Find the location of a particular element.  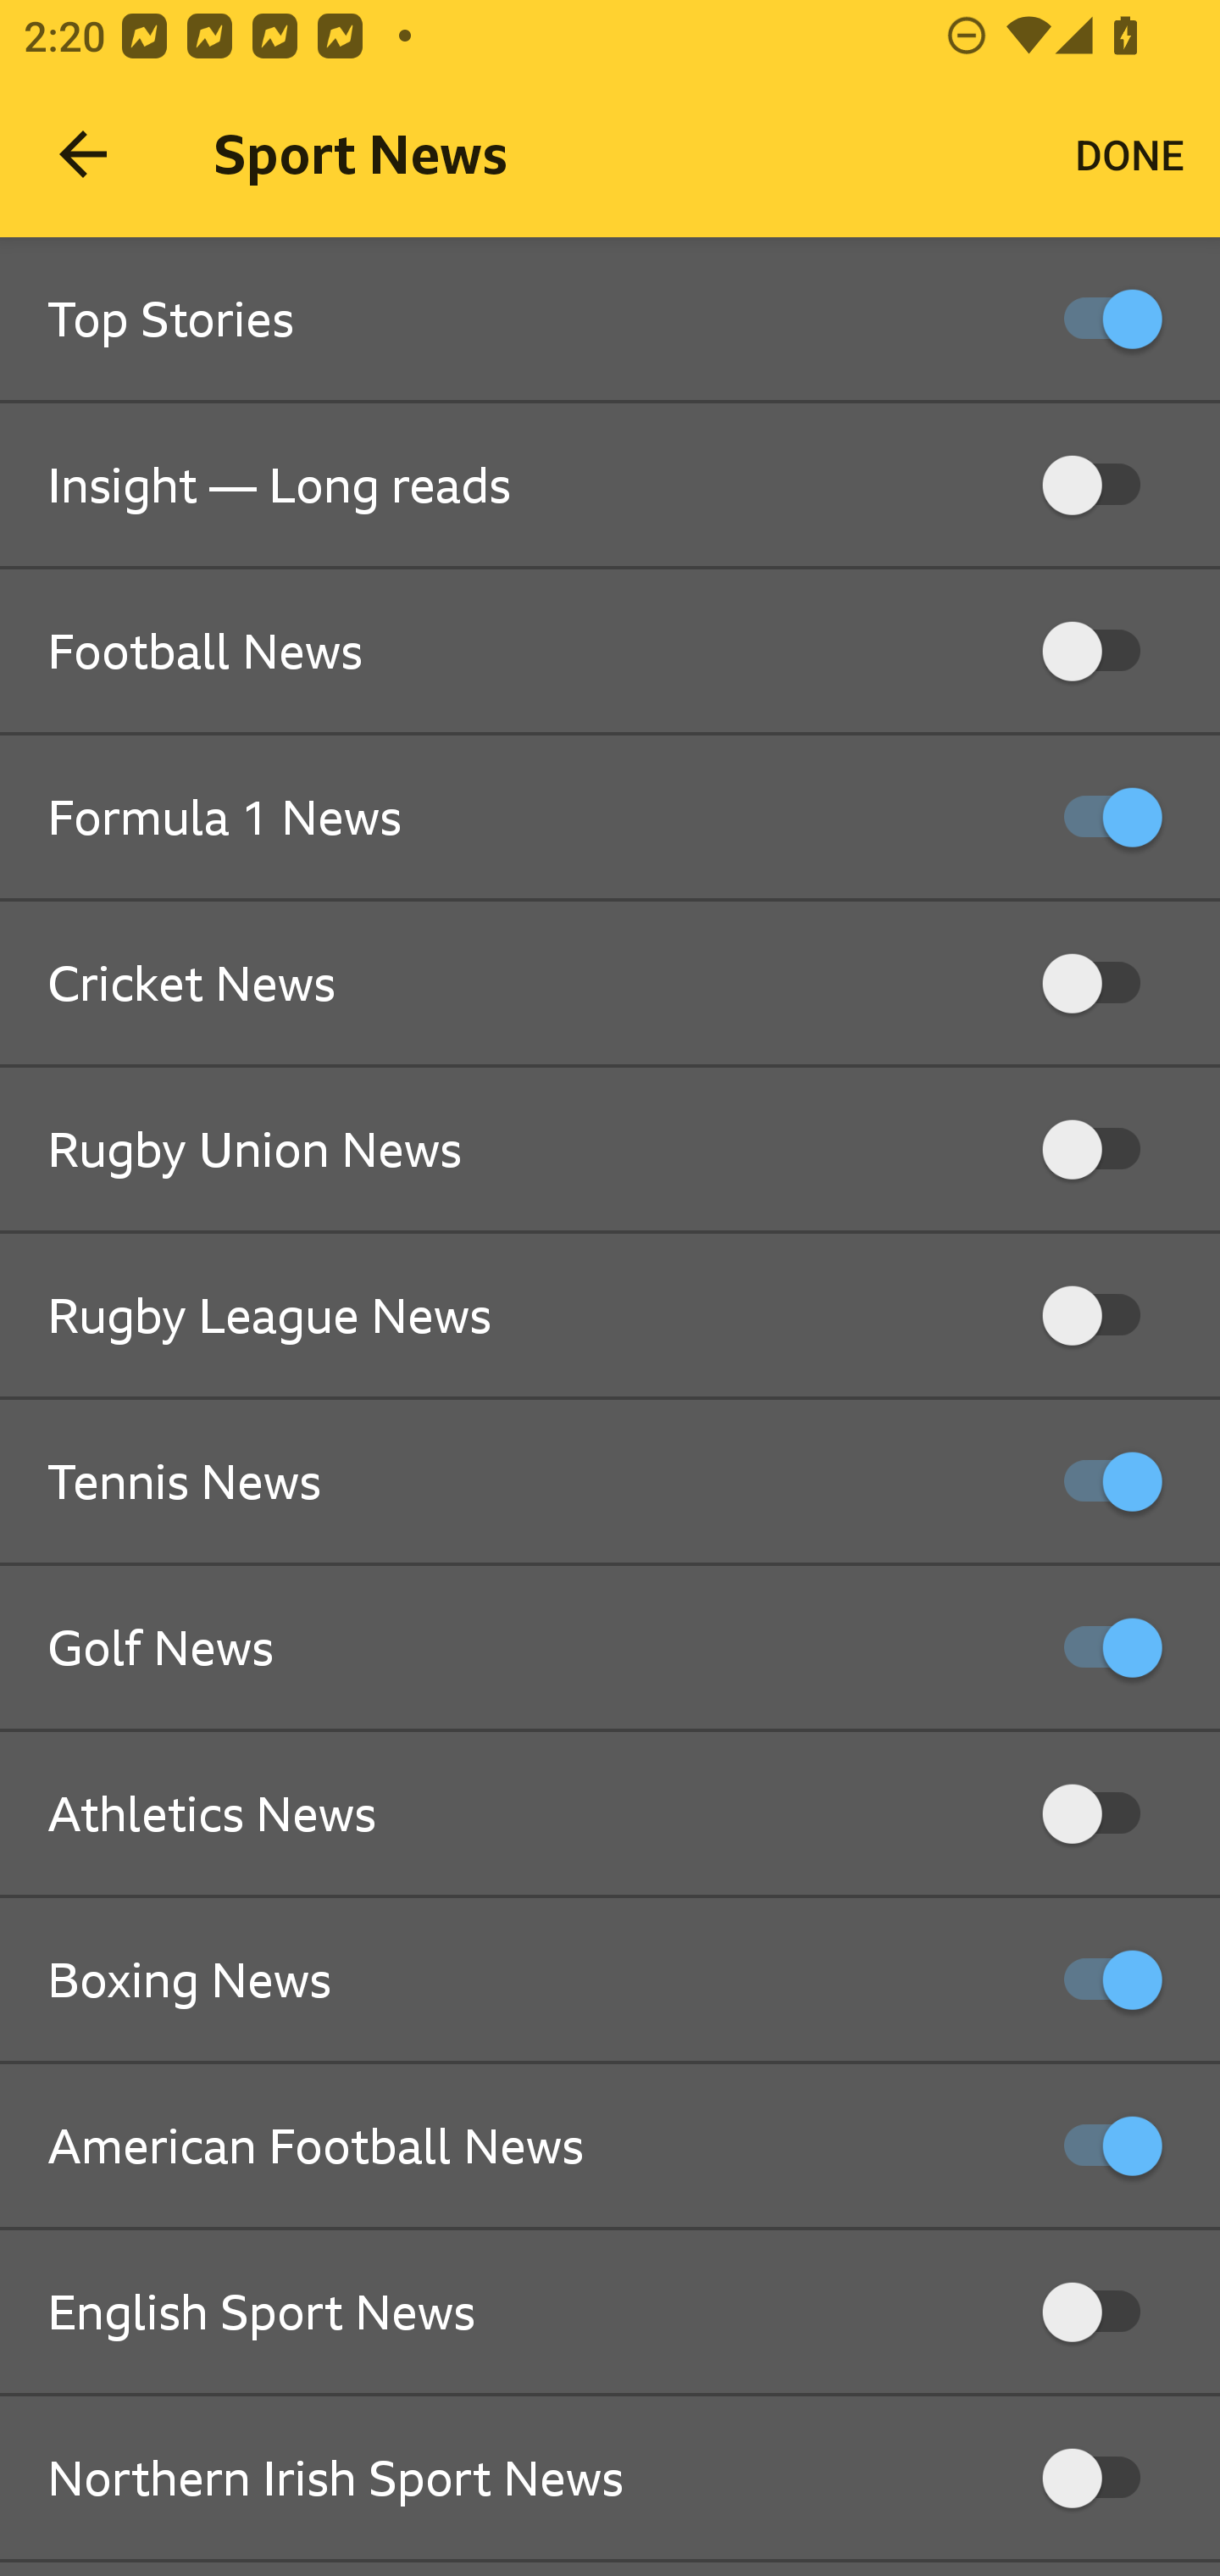

Rugby Union News, OFF, Switch Rugby Union News is located at coordinates (610, 1150).